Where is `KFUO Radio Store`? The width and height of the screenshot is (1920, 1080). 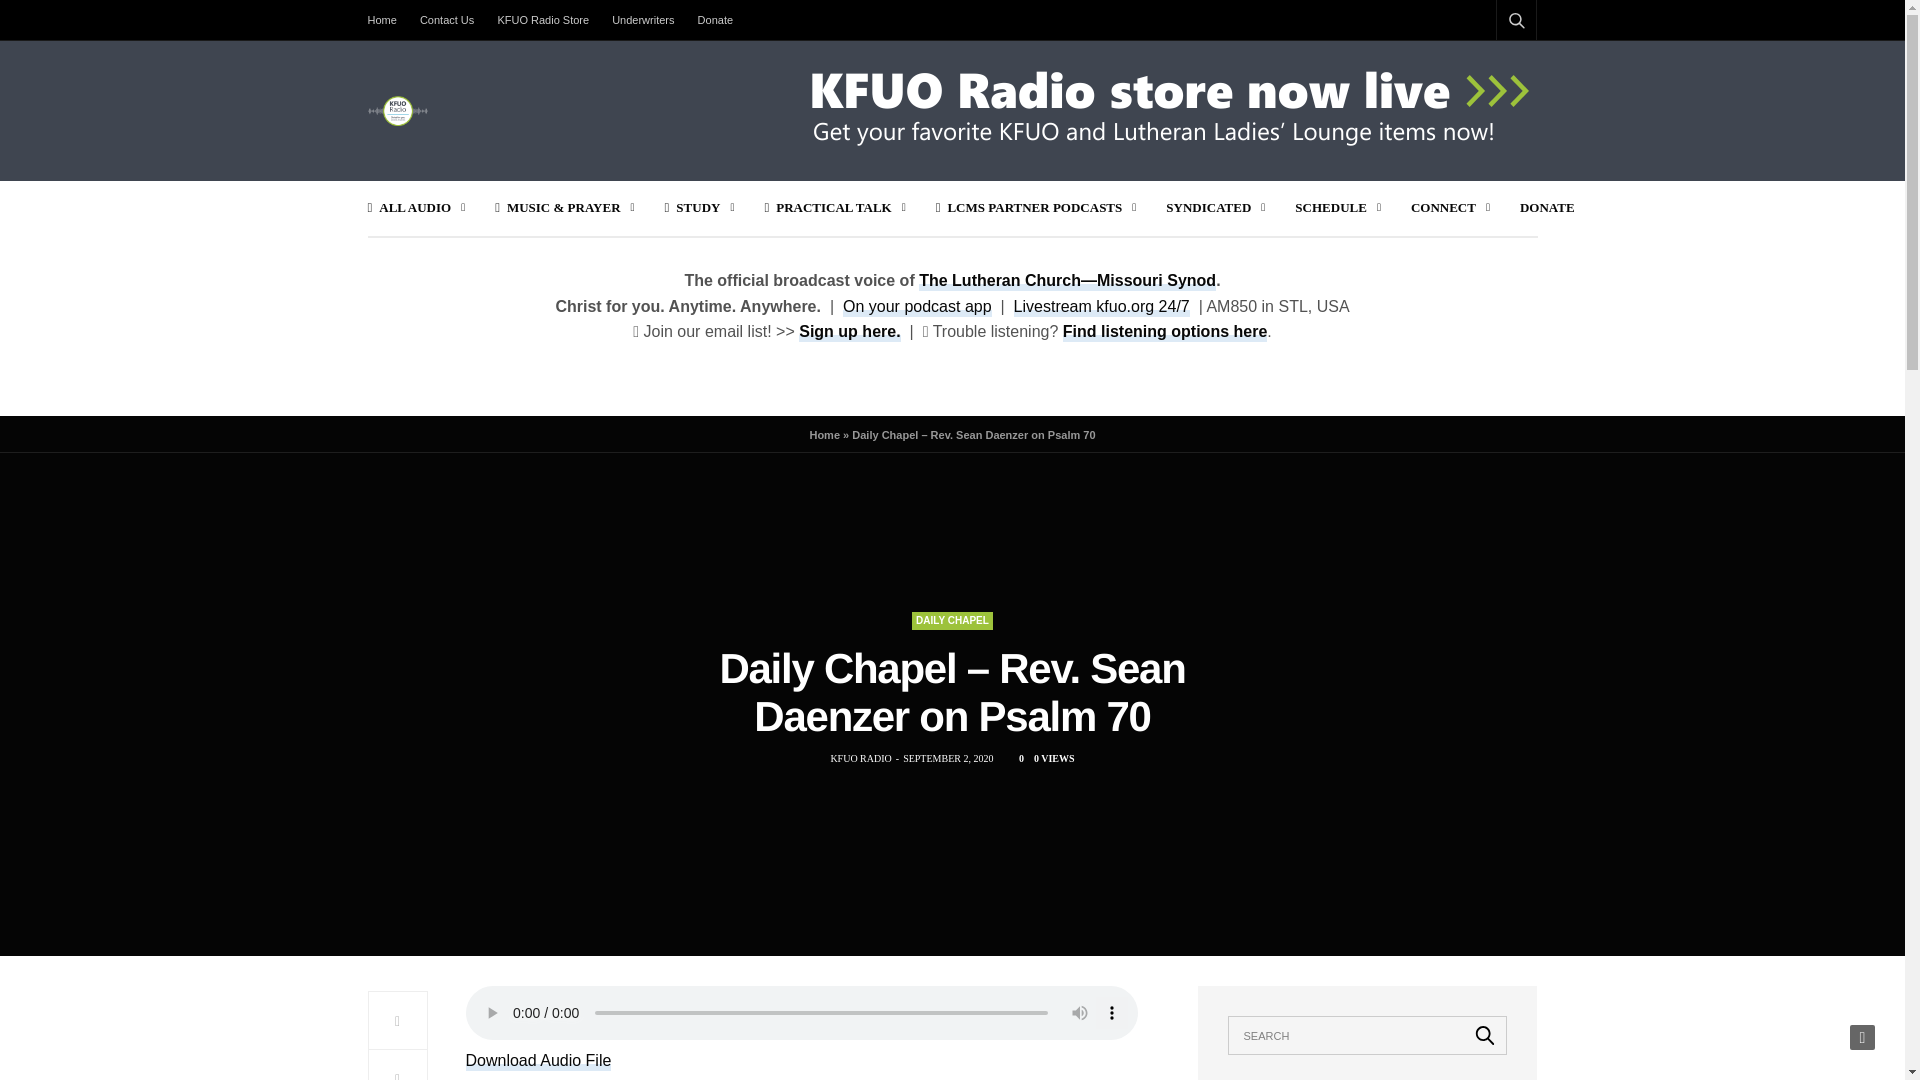 KFUO Radio Store is located at coordinates (543, 20).